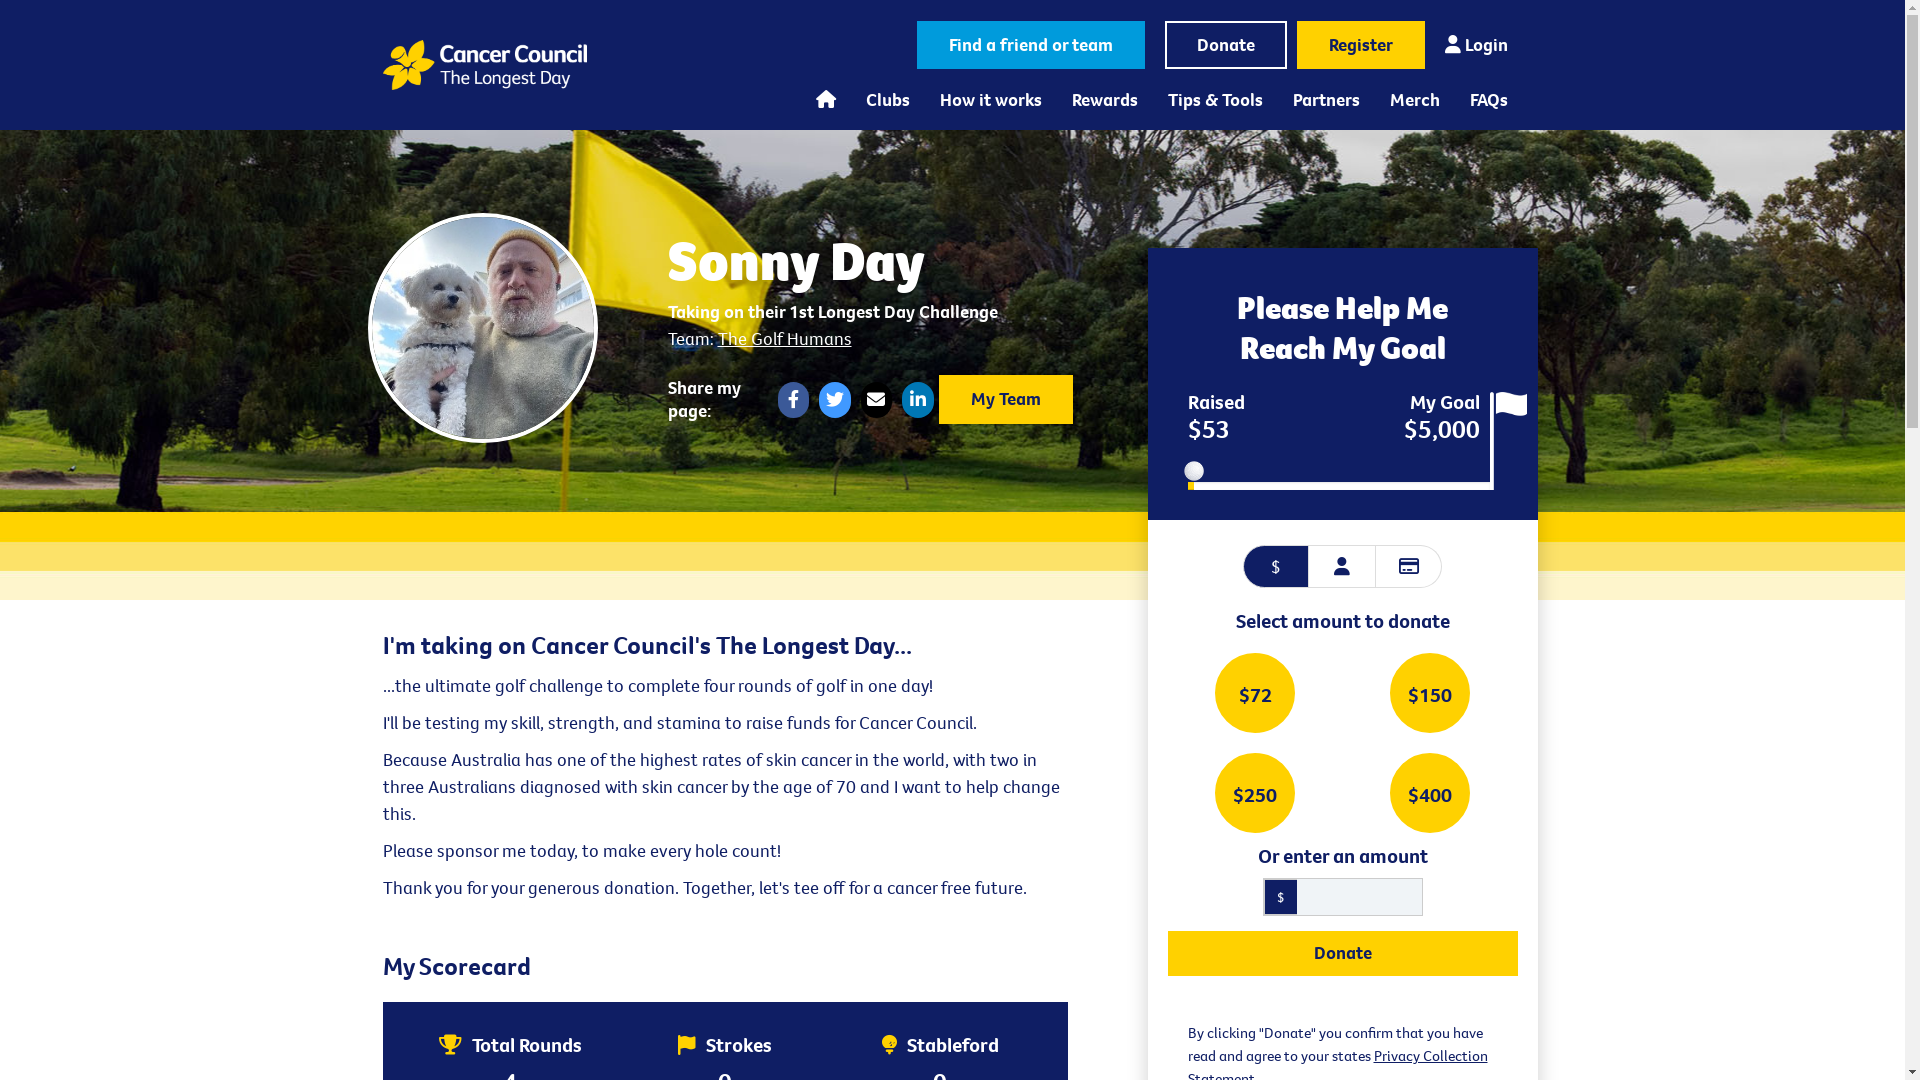 Image resolution: width=1920 pixels, height=1080 pixels. Describe the element at coordinates (1326, 100) in the screenshot. I see `Partners` at that location.